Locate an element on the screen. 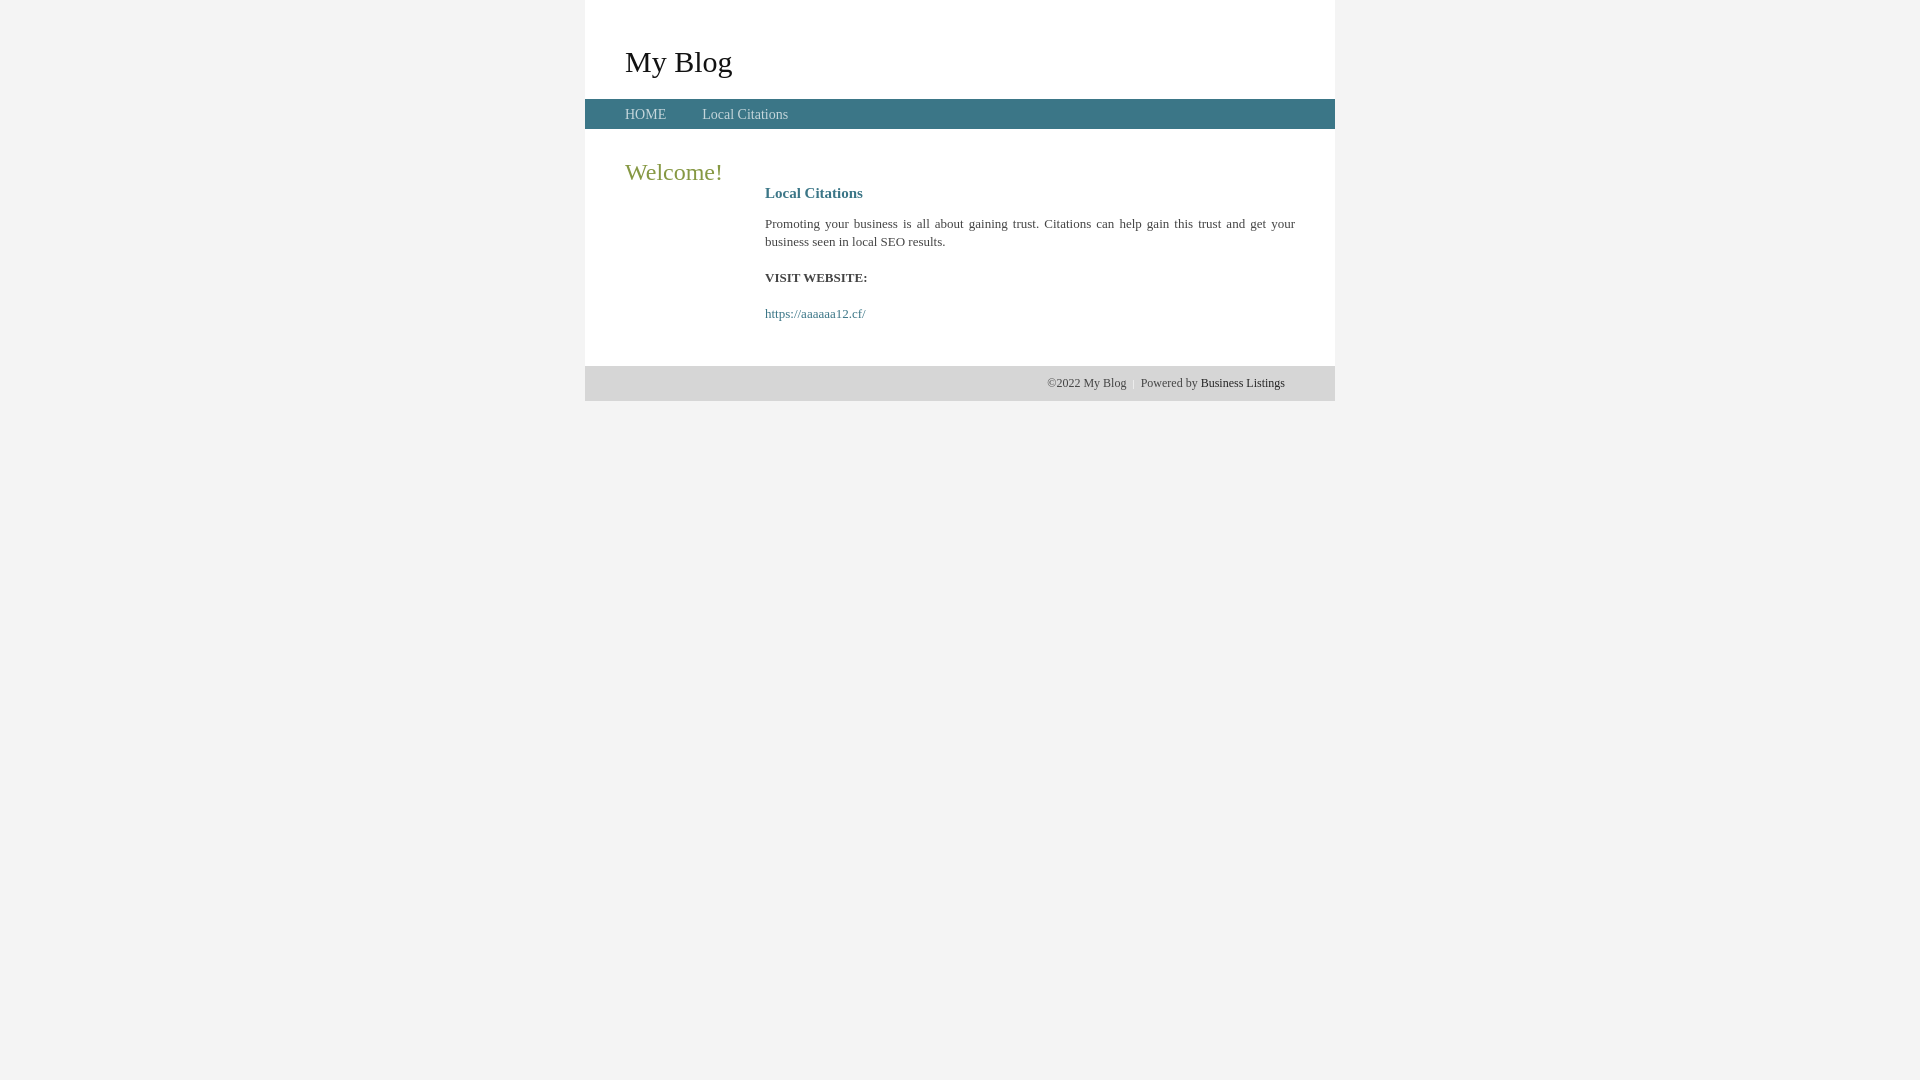 Image resolution: width=1920 pixels, height=1080 pixels. Local Citations is located at coordinates (745, 114).